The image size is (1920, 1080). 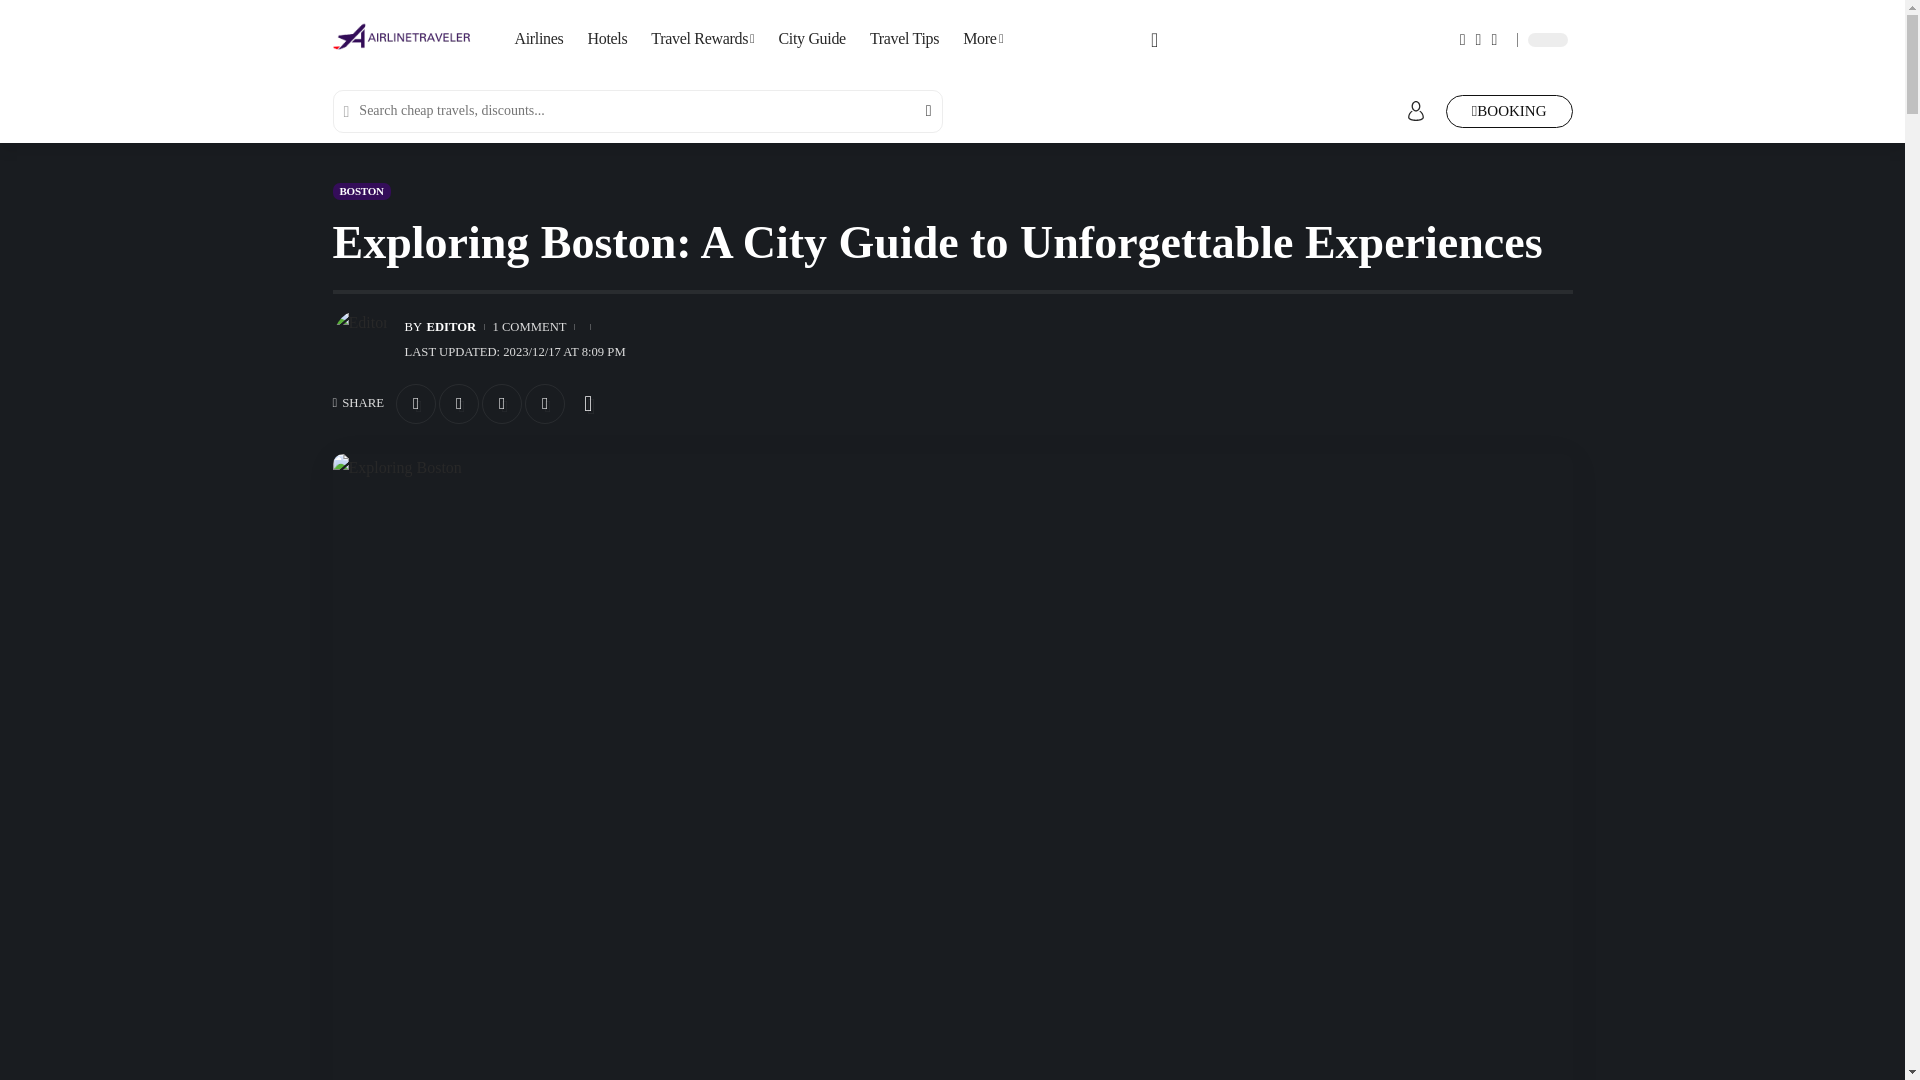 I want to click on Hotels, so click(x=608, y=40).